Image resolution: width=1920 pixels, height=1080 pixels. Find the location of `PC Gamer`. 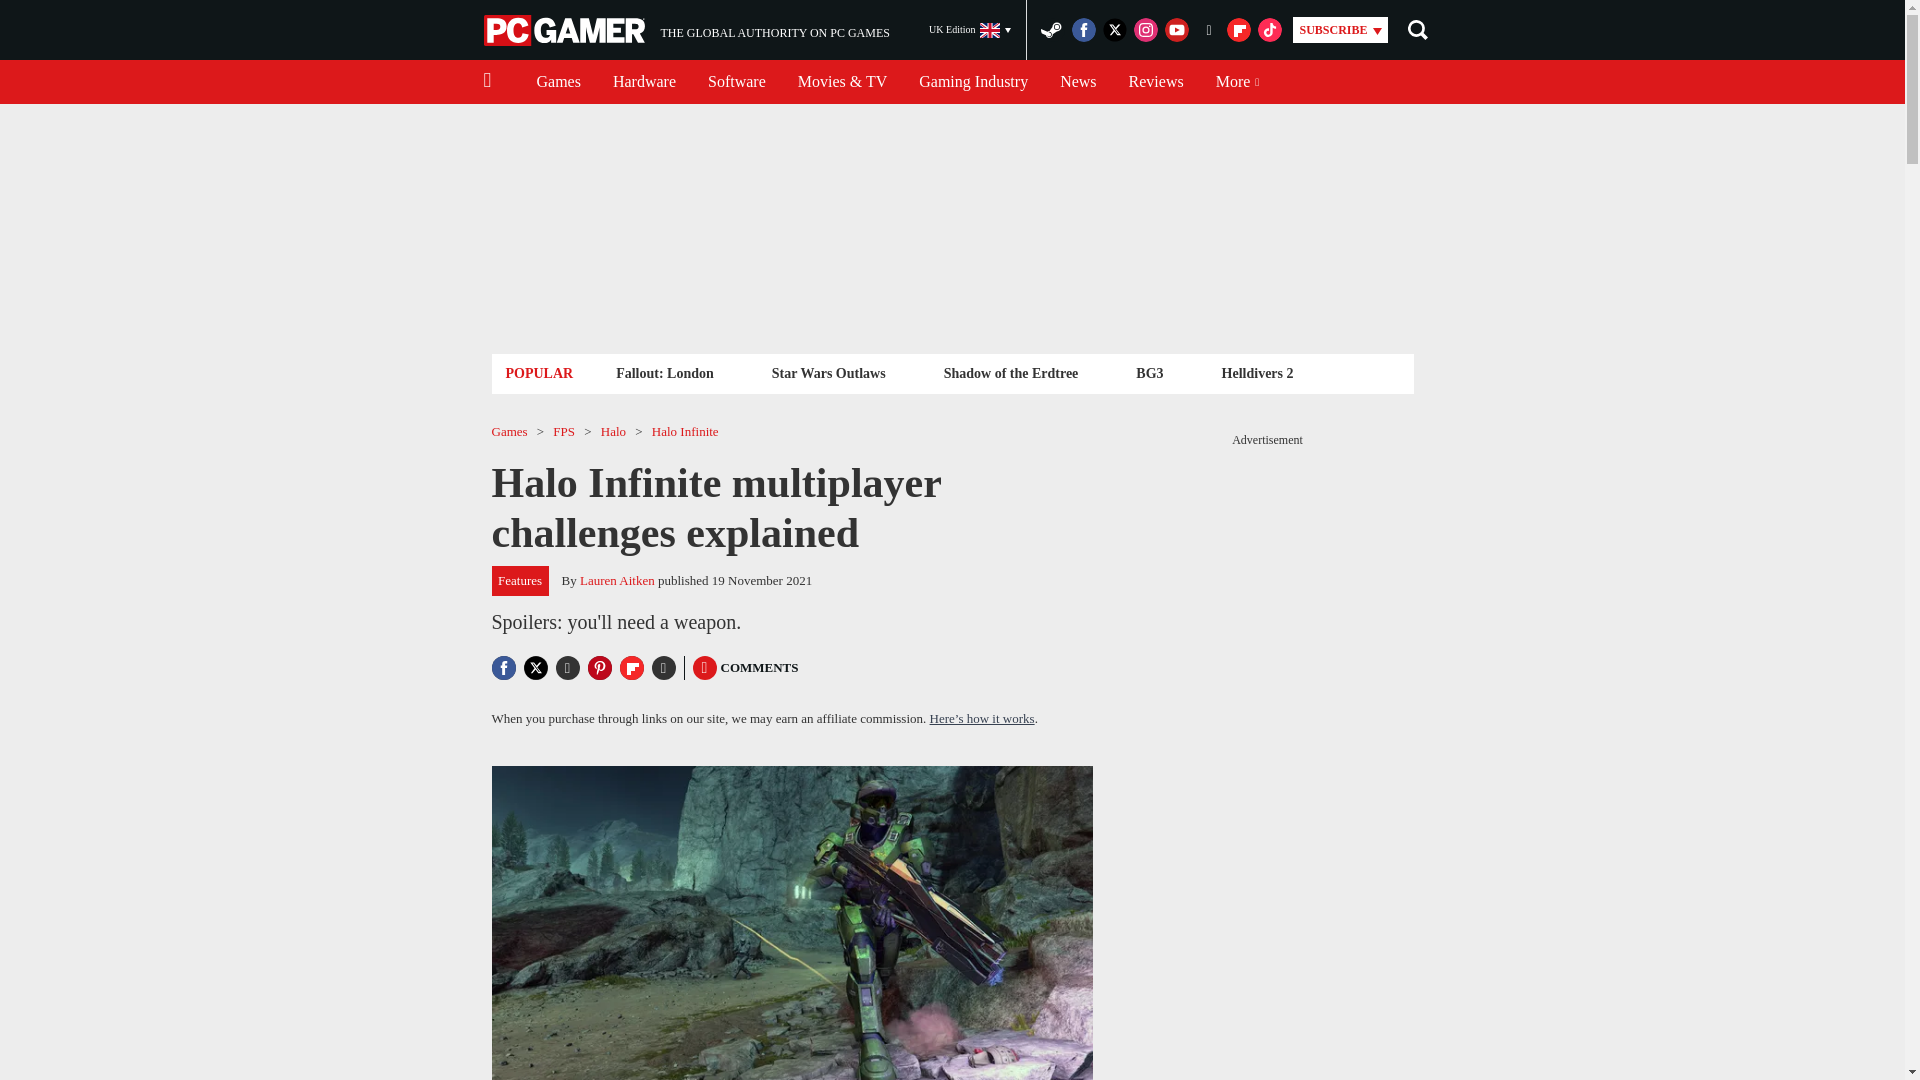

PC Gamer is located at coordinates (566, 30).